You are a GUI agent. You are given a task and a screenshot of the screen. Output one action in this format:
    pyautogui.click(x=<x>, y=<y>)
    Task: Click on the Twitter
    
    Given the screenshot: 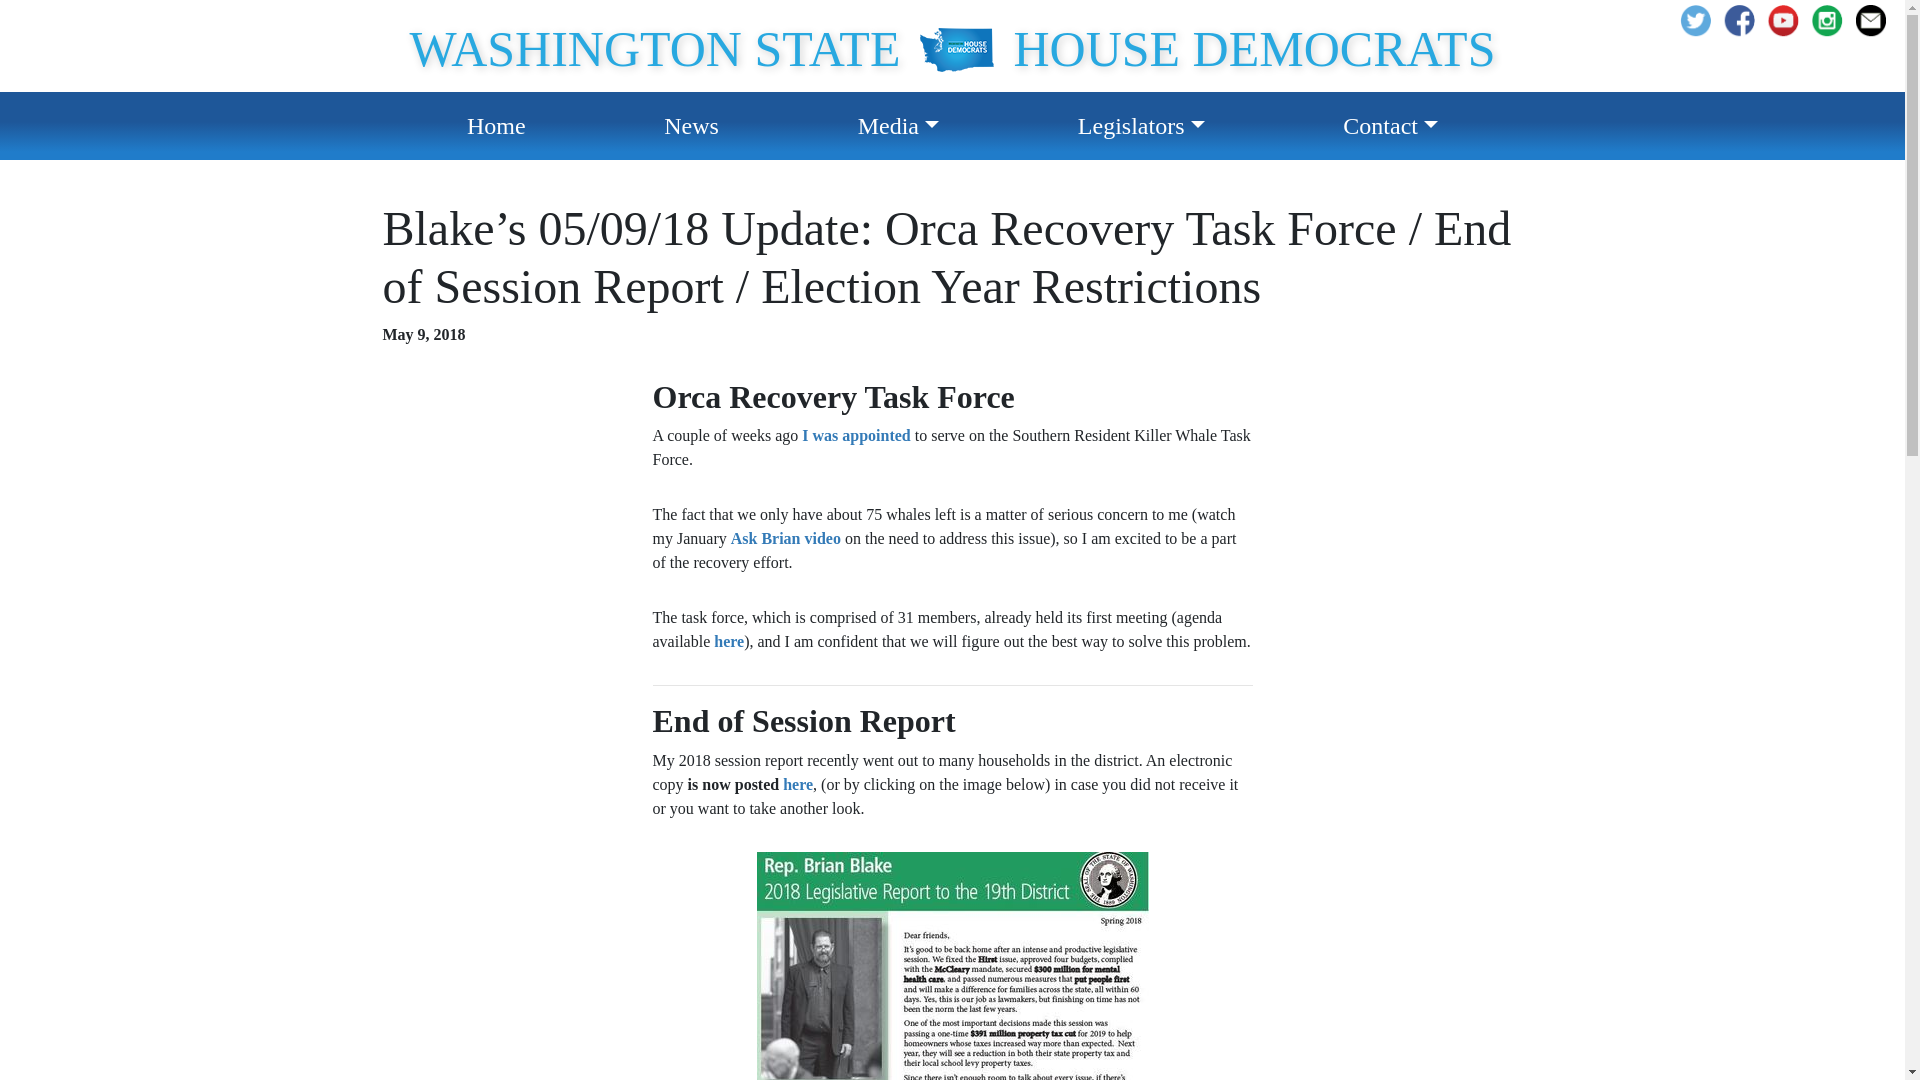 What is the action you would take?
    pyautogui.click(x=1702, y=20)
    